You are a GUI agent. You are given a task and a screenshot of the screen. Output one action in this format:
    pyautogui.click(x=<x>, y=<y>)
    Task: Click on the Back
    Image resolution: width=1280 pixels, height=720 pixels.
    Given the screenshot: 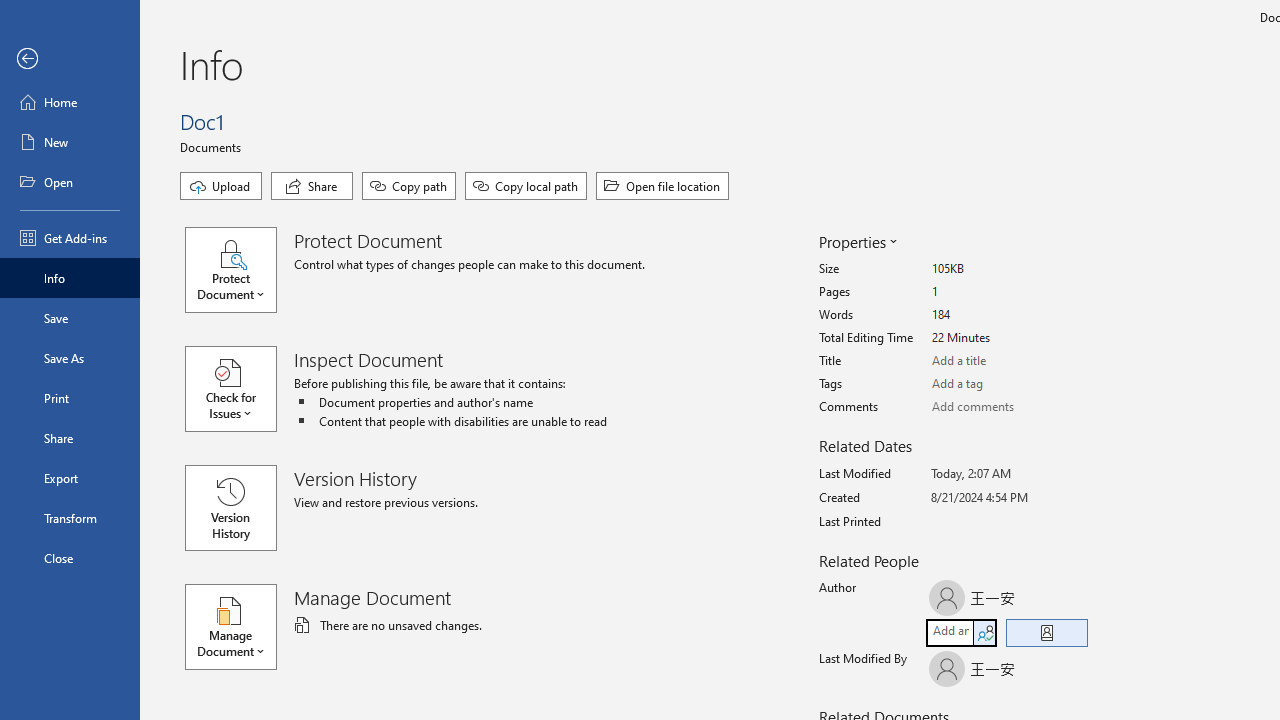 What is the action you would take?
    pyautogui.click(x=70, y=59)
    